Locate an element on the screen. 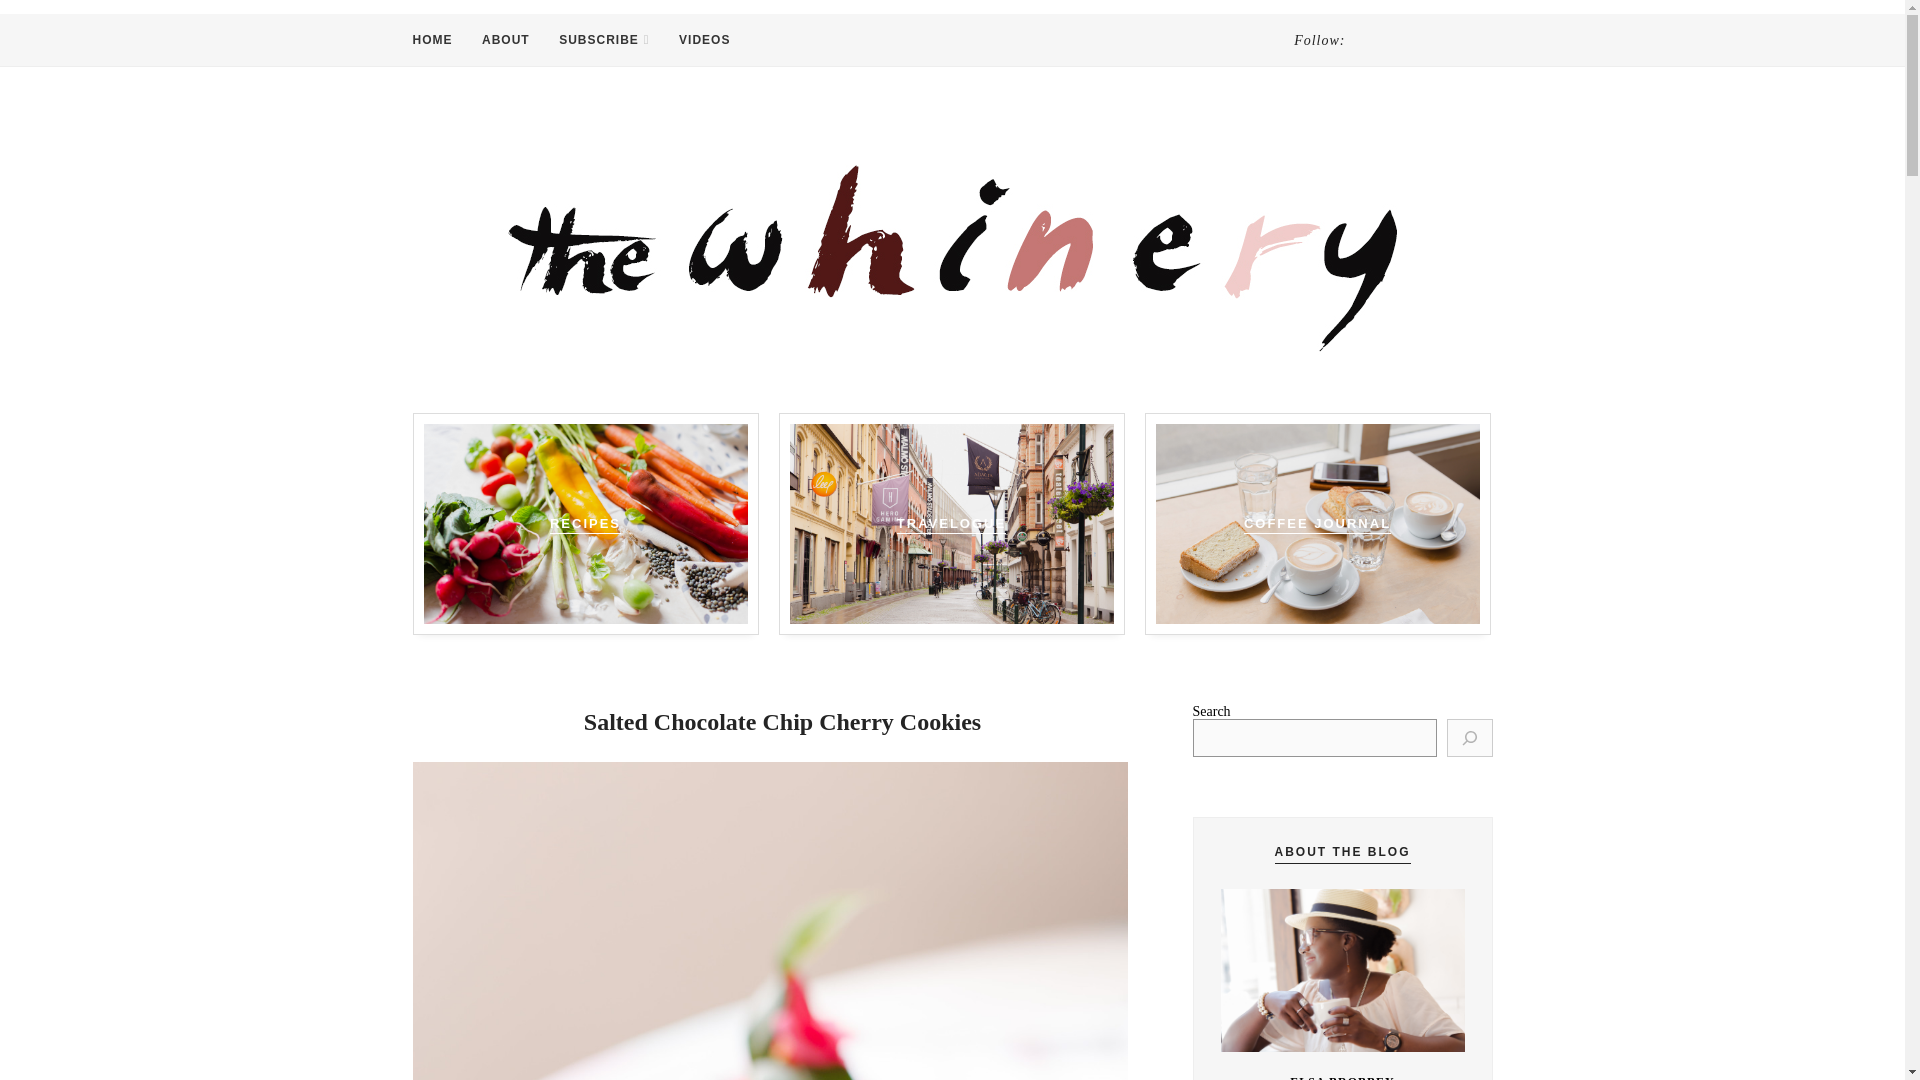 The height and width of the screenshot is (1080, 1920). ABOUT is located at coordinates (505, 40).